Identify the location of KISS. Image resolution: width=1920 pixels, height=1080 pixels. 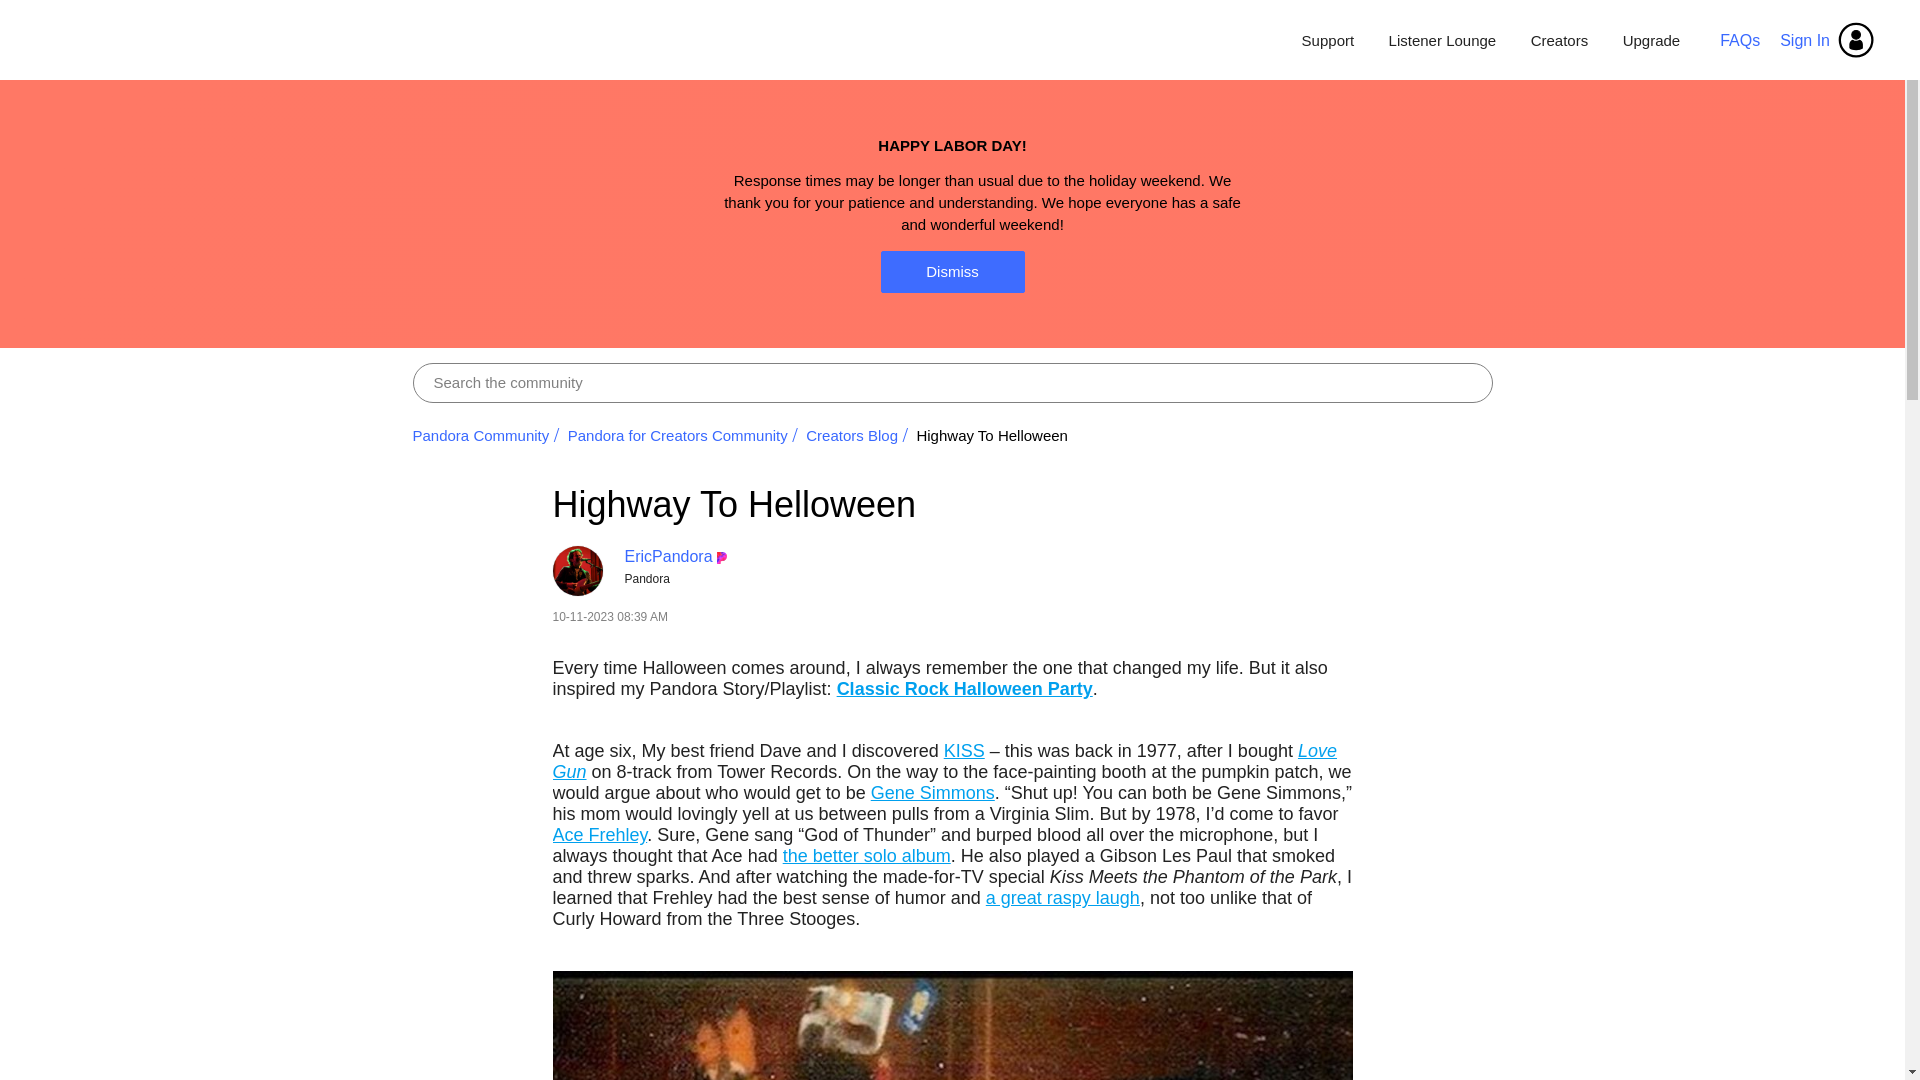
(964, 750).